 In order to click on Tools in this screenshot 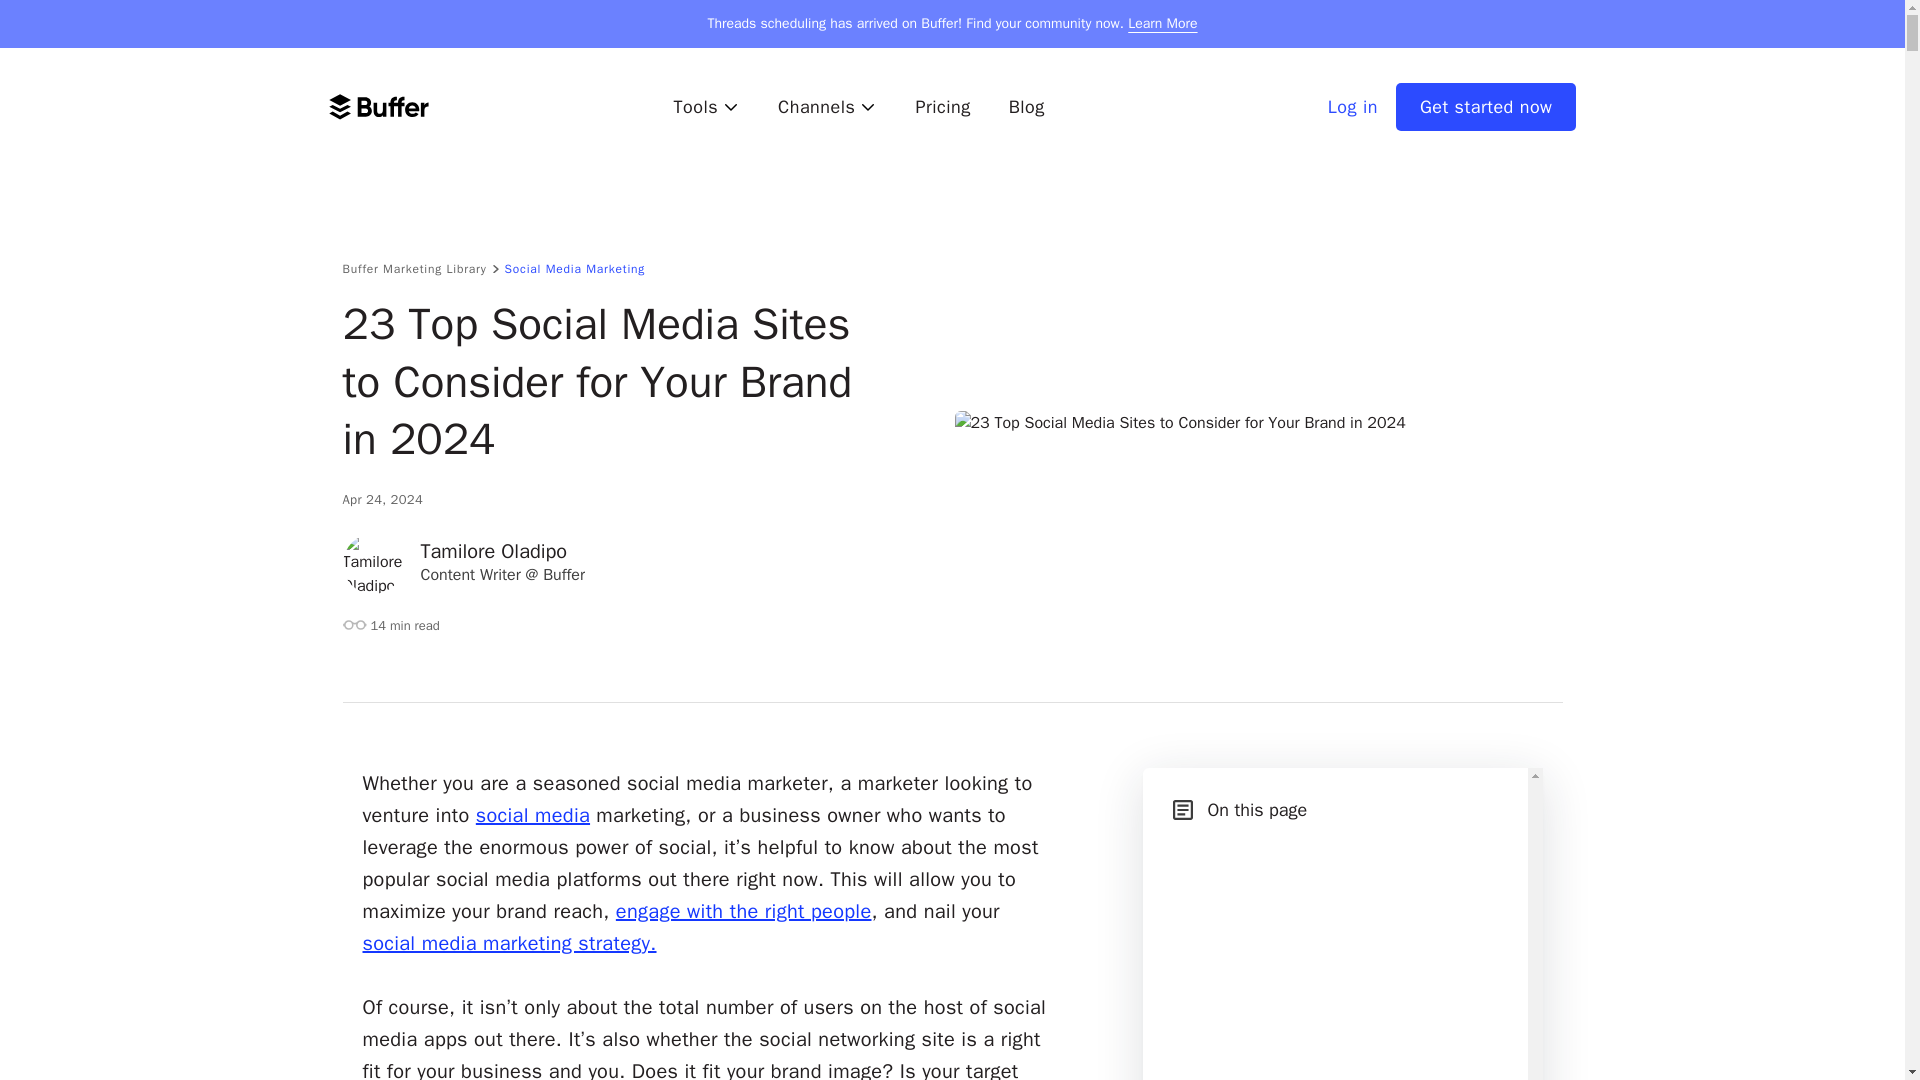, I will do `click(706, 105)`.